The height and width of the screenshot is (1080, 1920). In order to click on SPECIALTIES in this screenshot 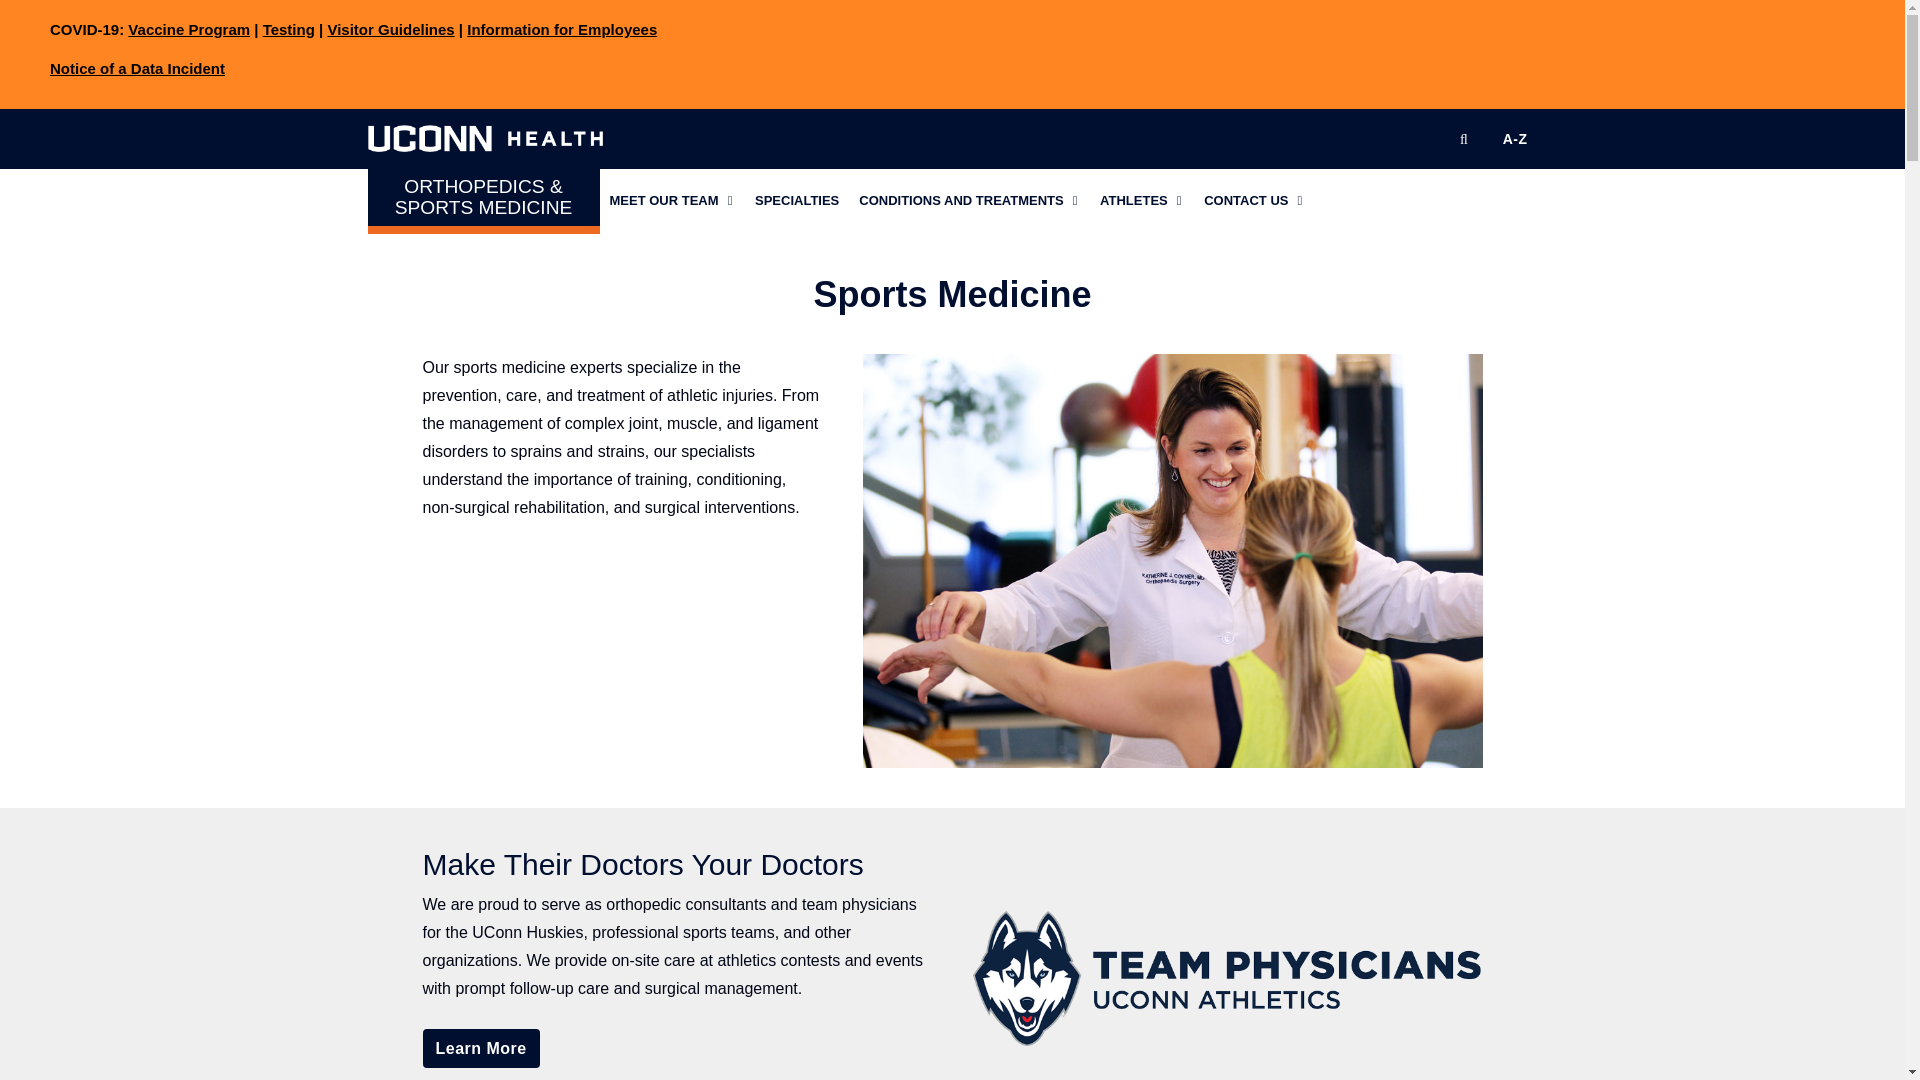, I will do `click(796, 200)`.